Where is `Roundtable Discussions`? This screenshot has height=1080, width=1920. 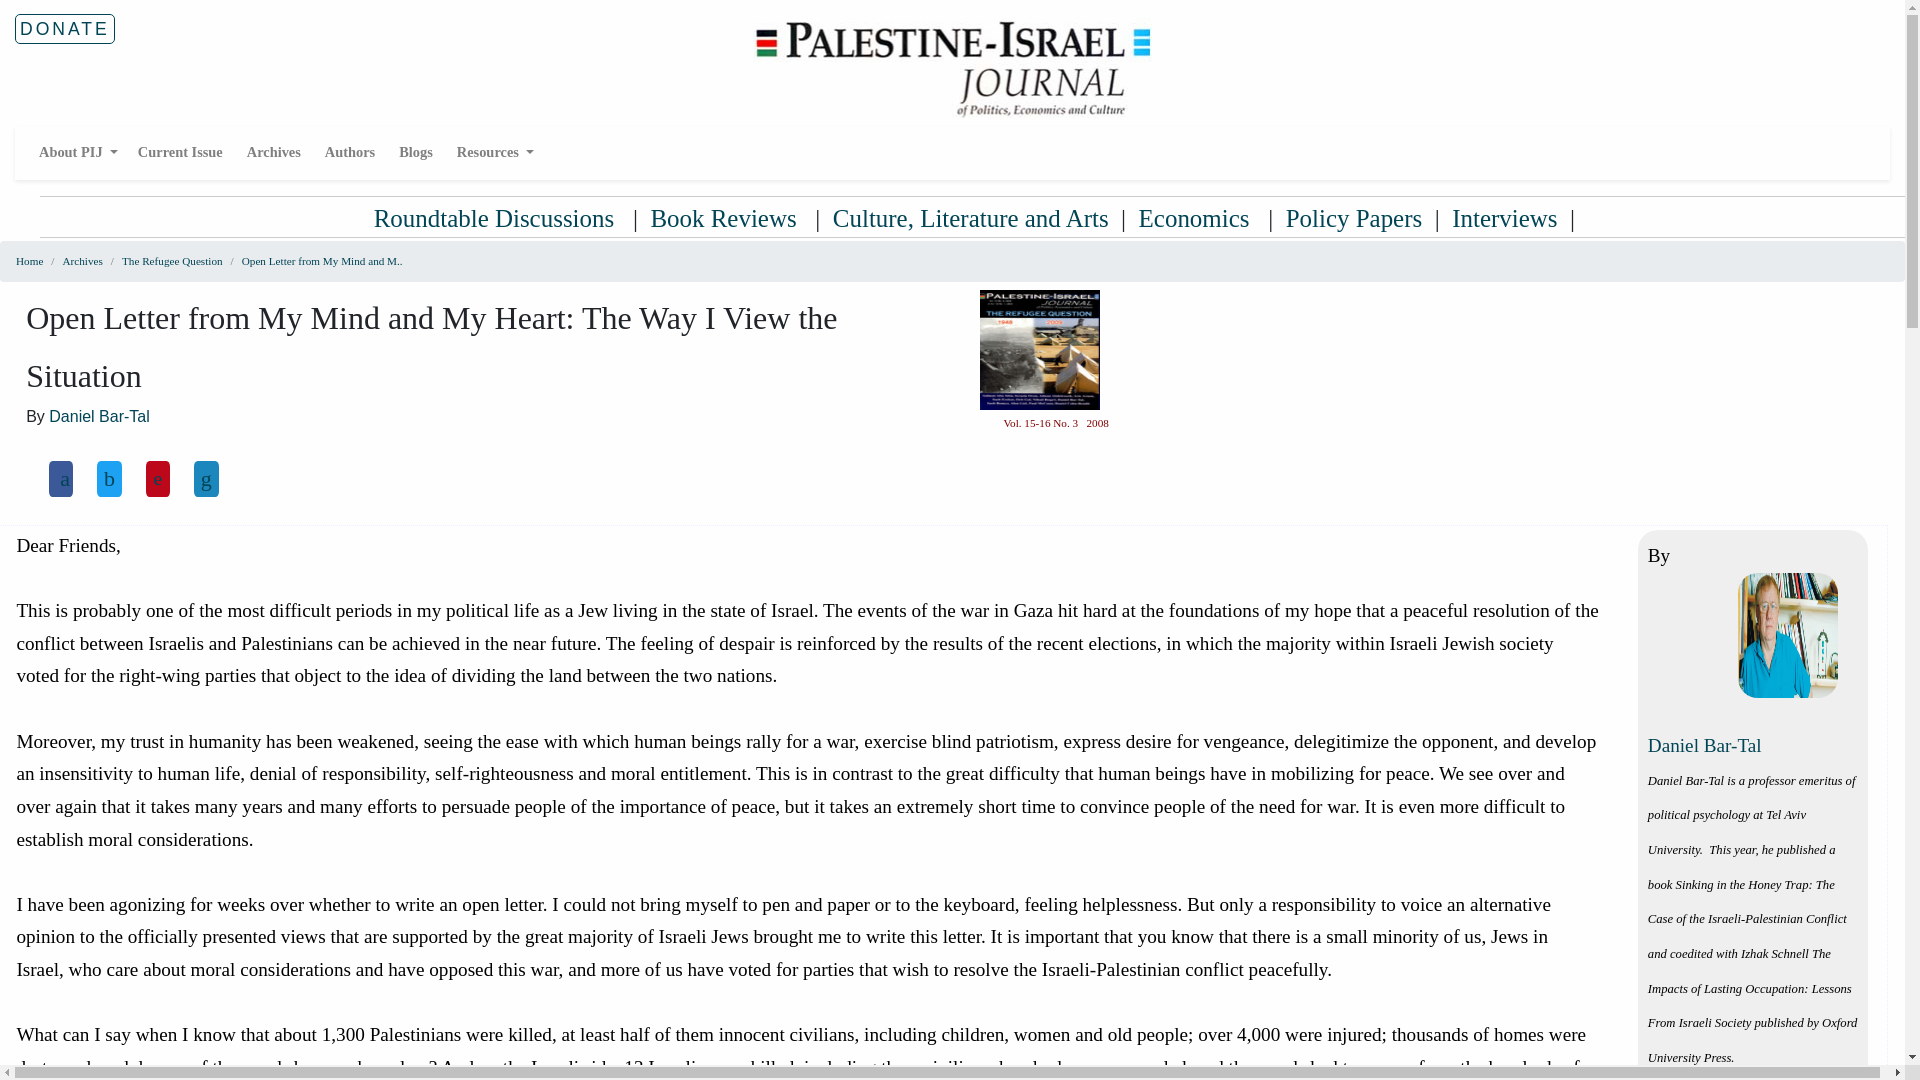 Roundtable Discussions is located at coordinates (497, 218).